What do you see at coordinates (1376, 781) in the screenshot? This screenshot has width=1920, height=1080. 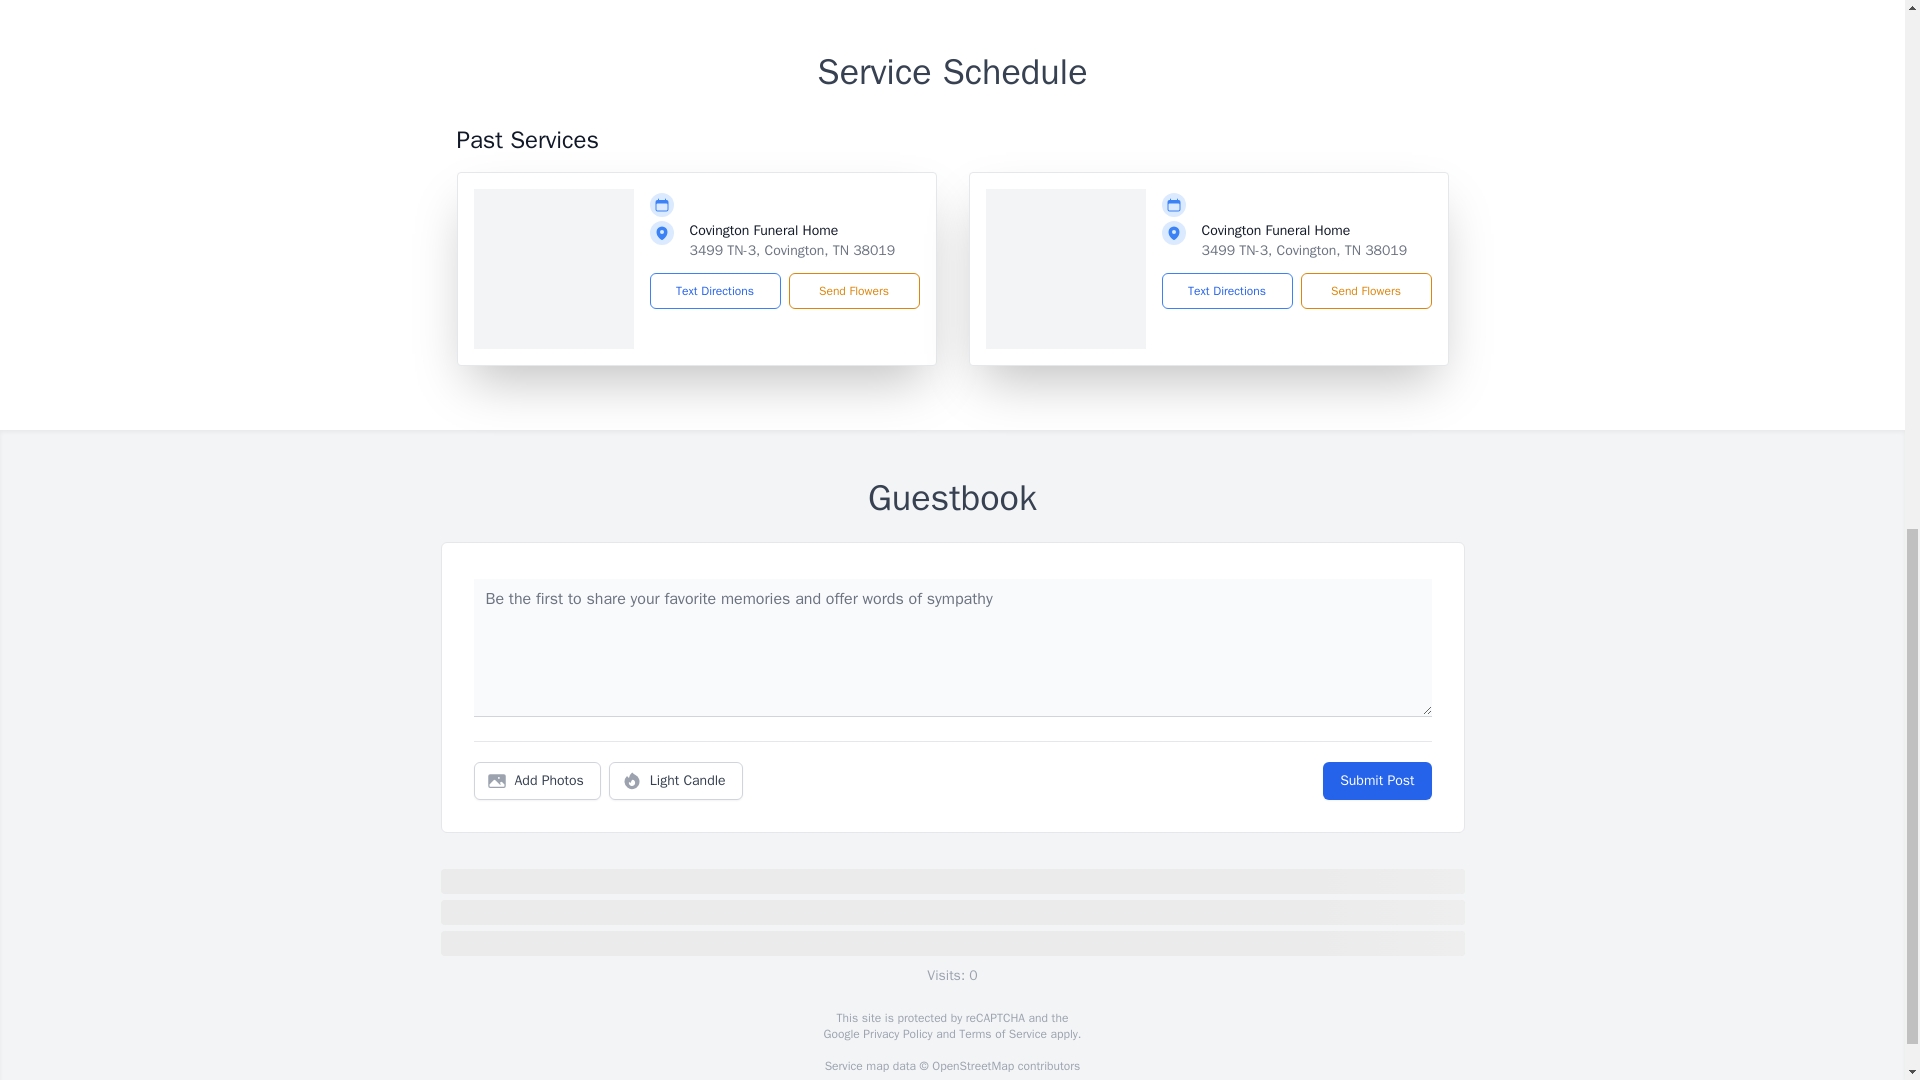 I see `Submit Post` at bounding box center [1376, 781].